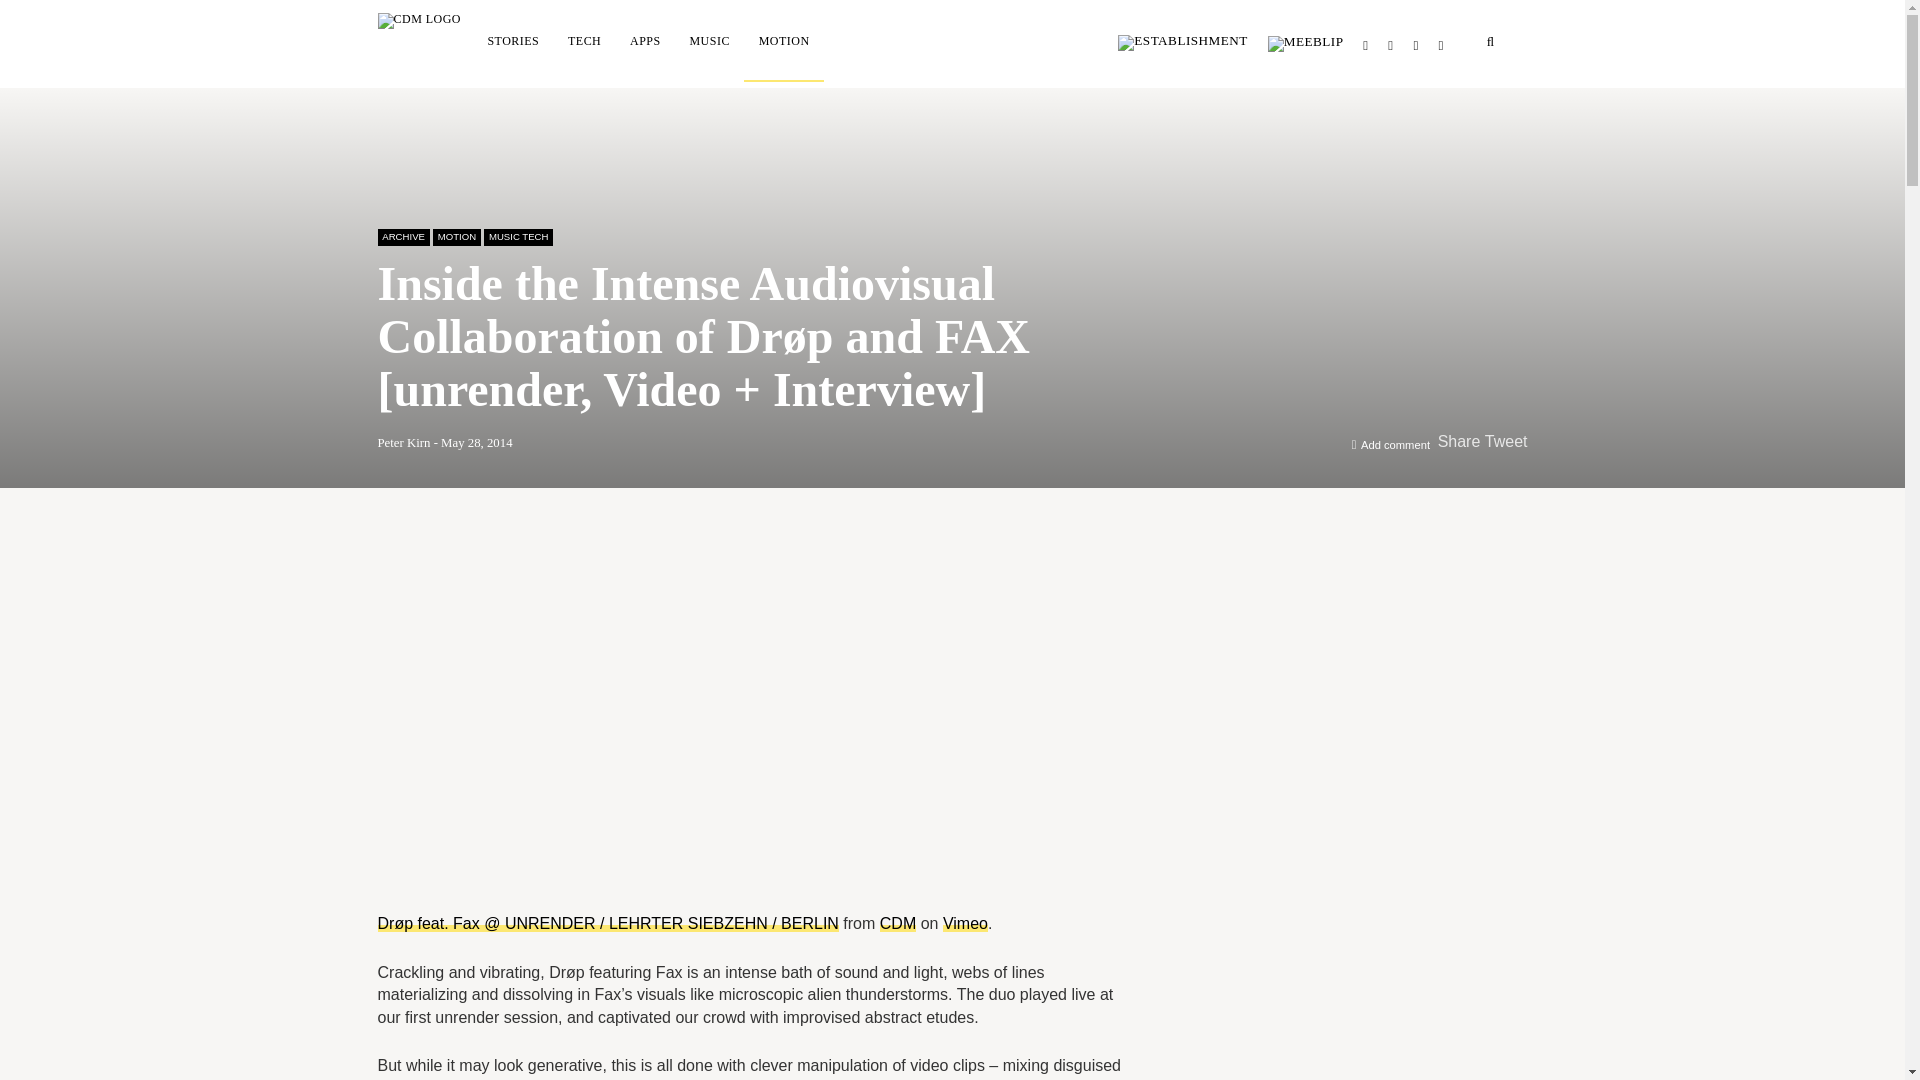  I want to click on Add comment, so click(1396, 444).